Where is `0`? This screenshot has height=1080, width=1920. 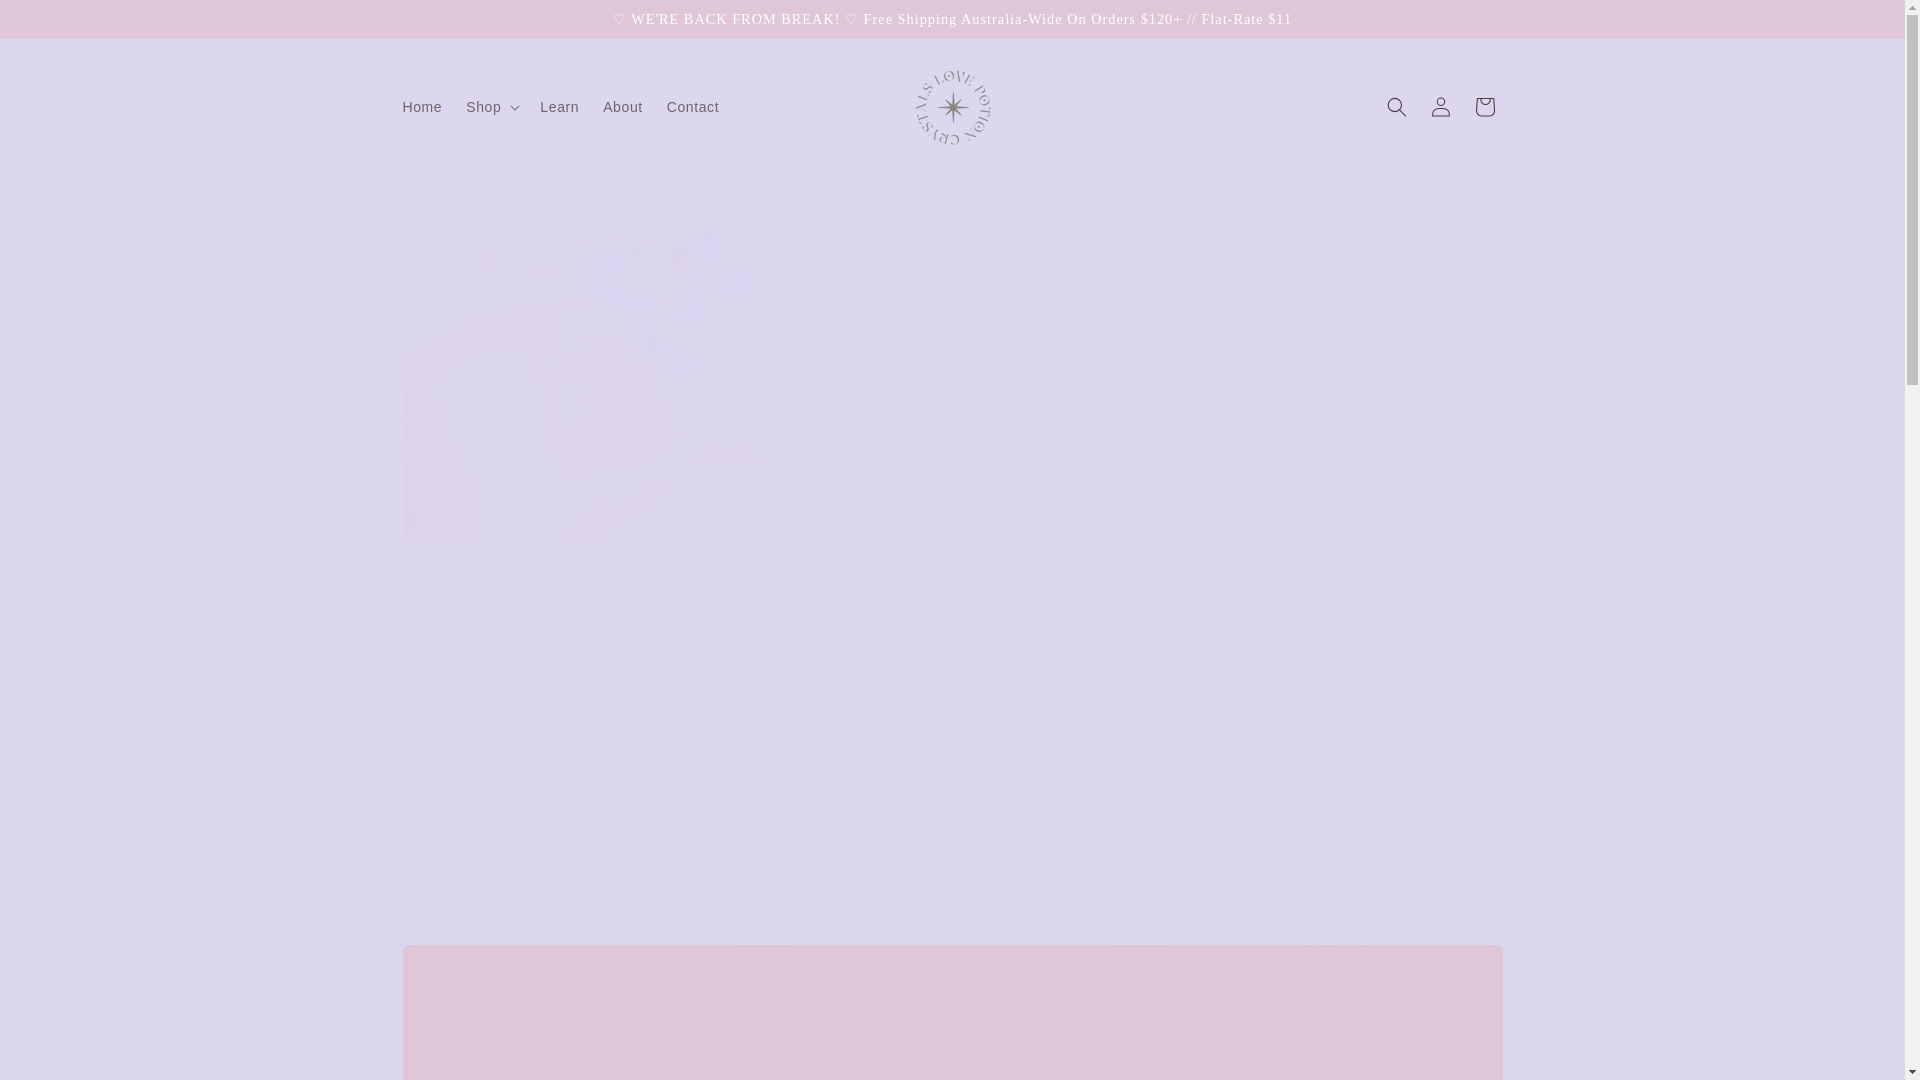 0 is located at coordinates (952, 792).